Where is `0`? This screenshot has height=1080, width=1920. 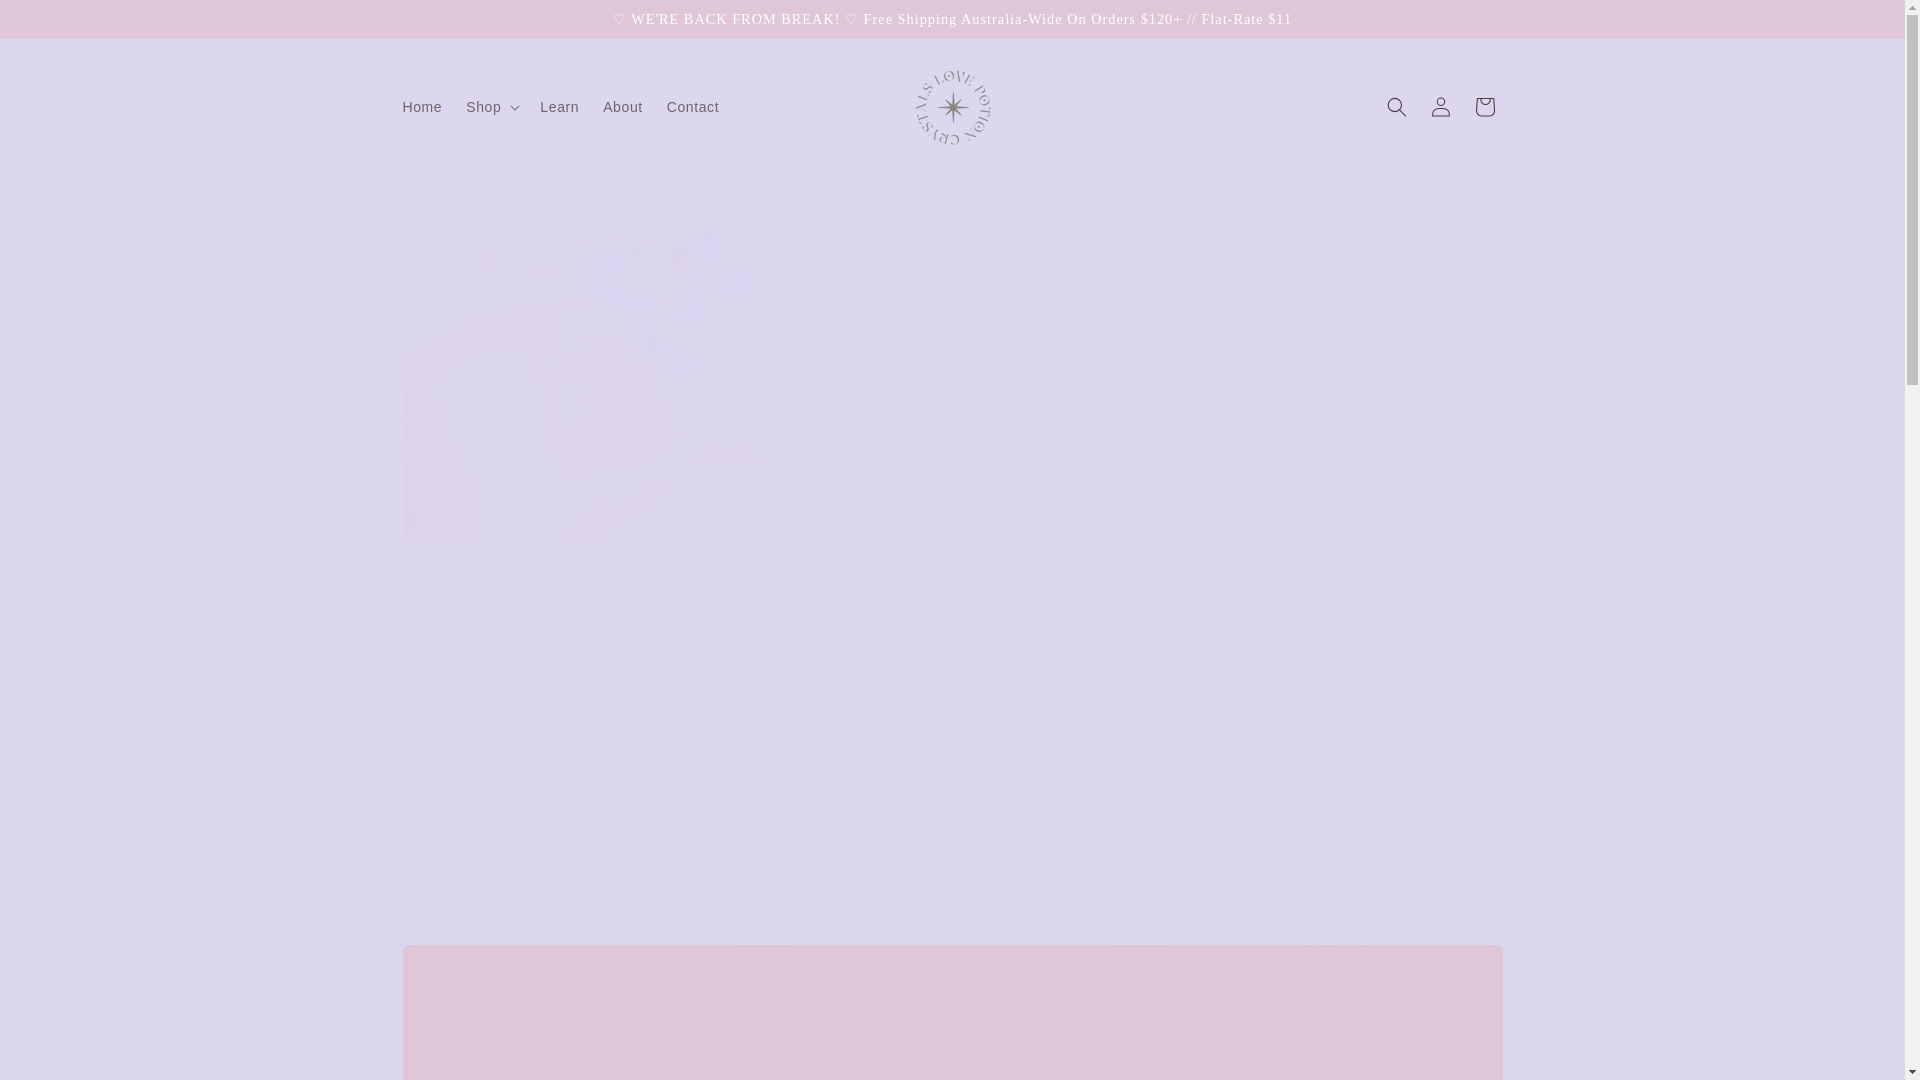 0 is located at coordinates (952, 792).